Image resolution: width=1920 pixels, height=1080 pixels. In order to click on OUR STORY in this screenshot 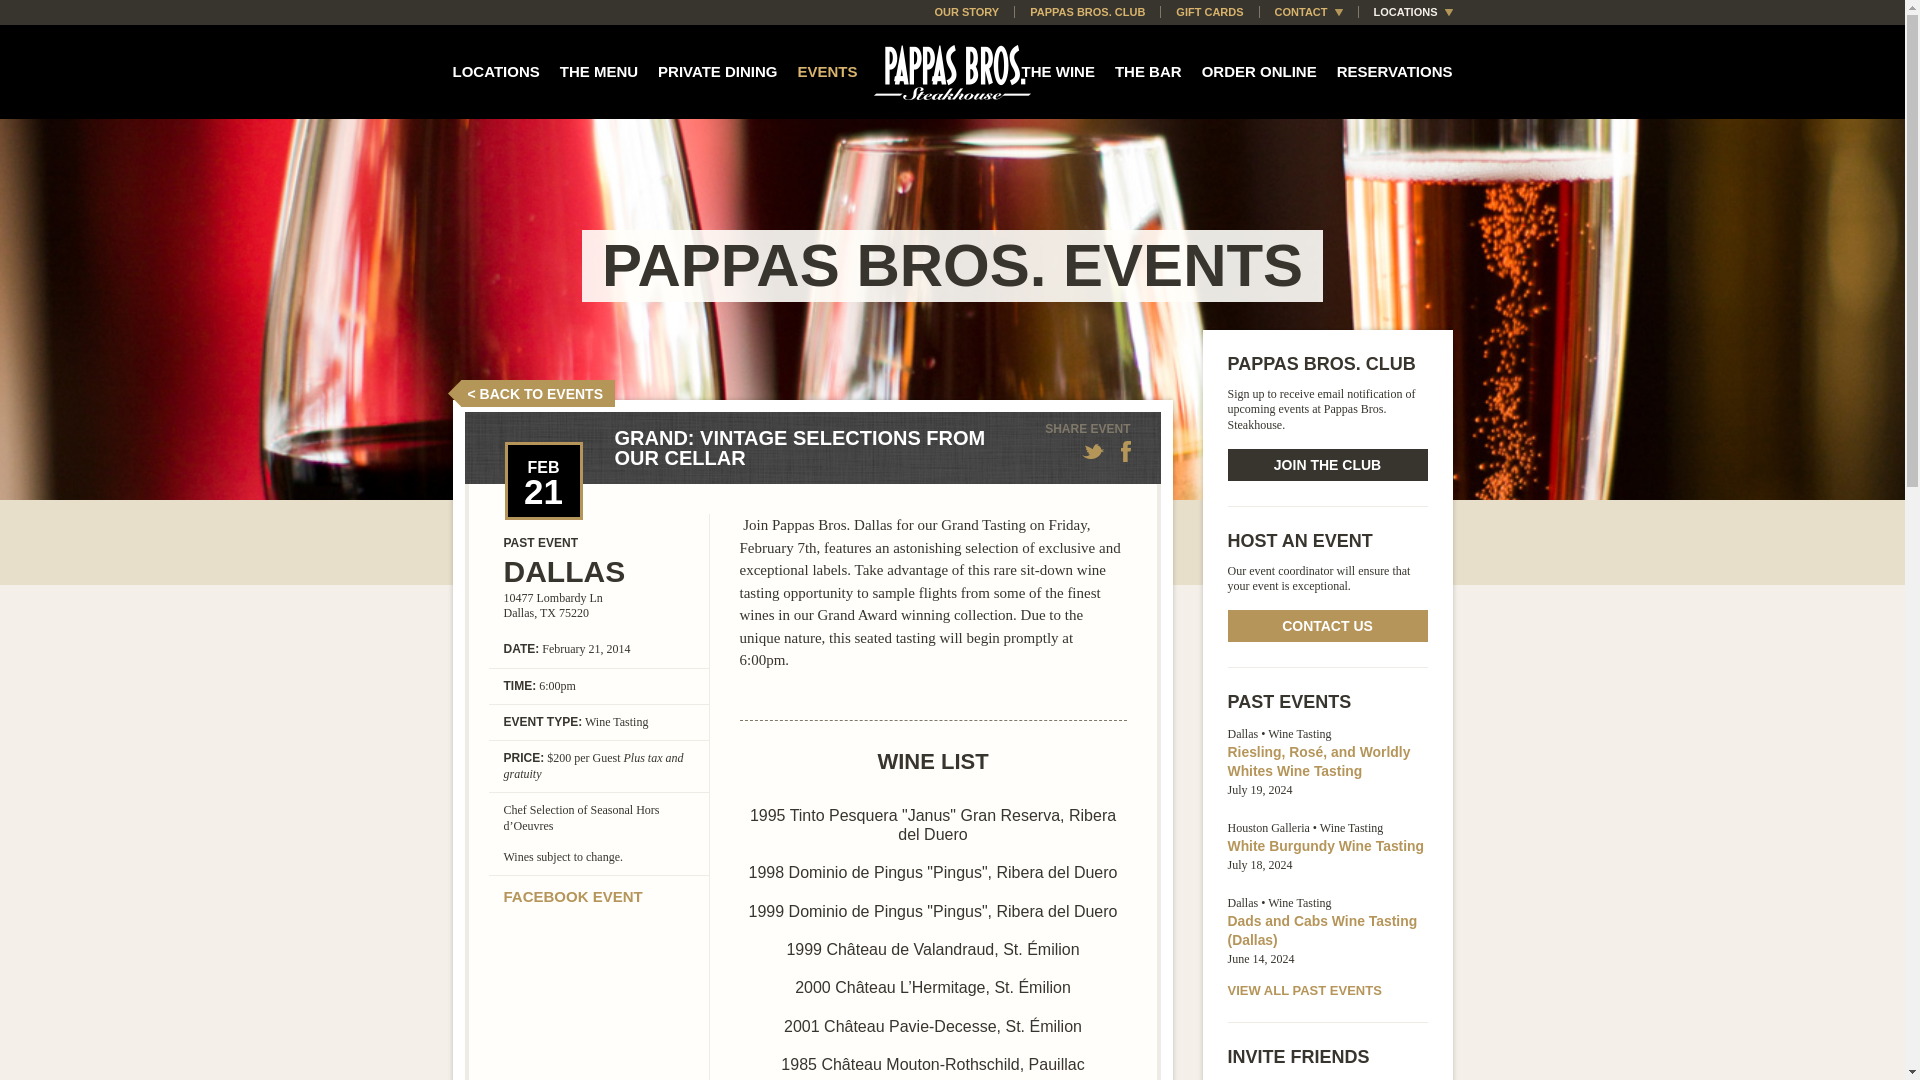, I will do `click(966, 12)`.